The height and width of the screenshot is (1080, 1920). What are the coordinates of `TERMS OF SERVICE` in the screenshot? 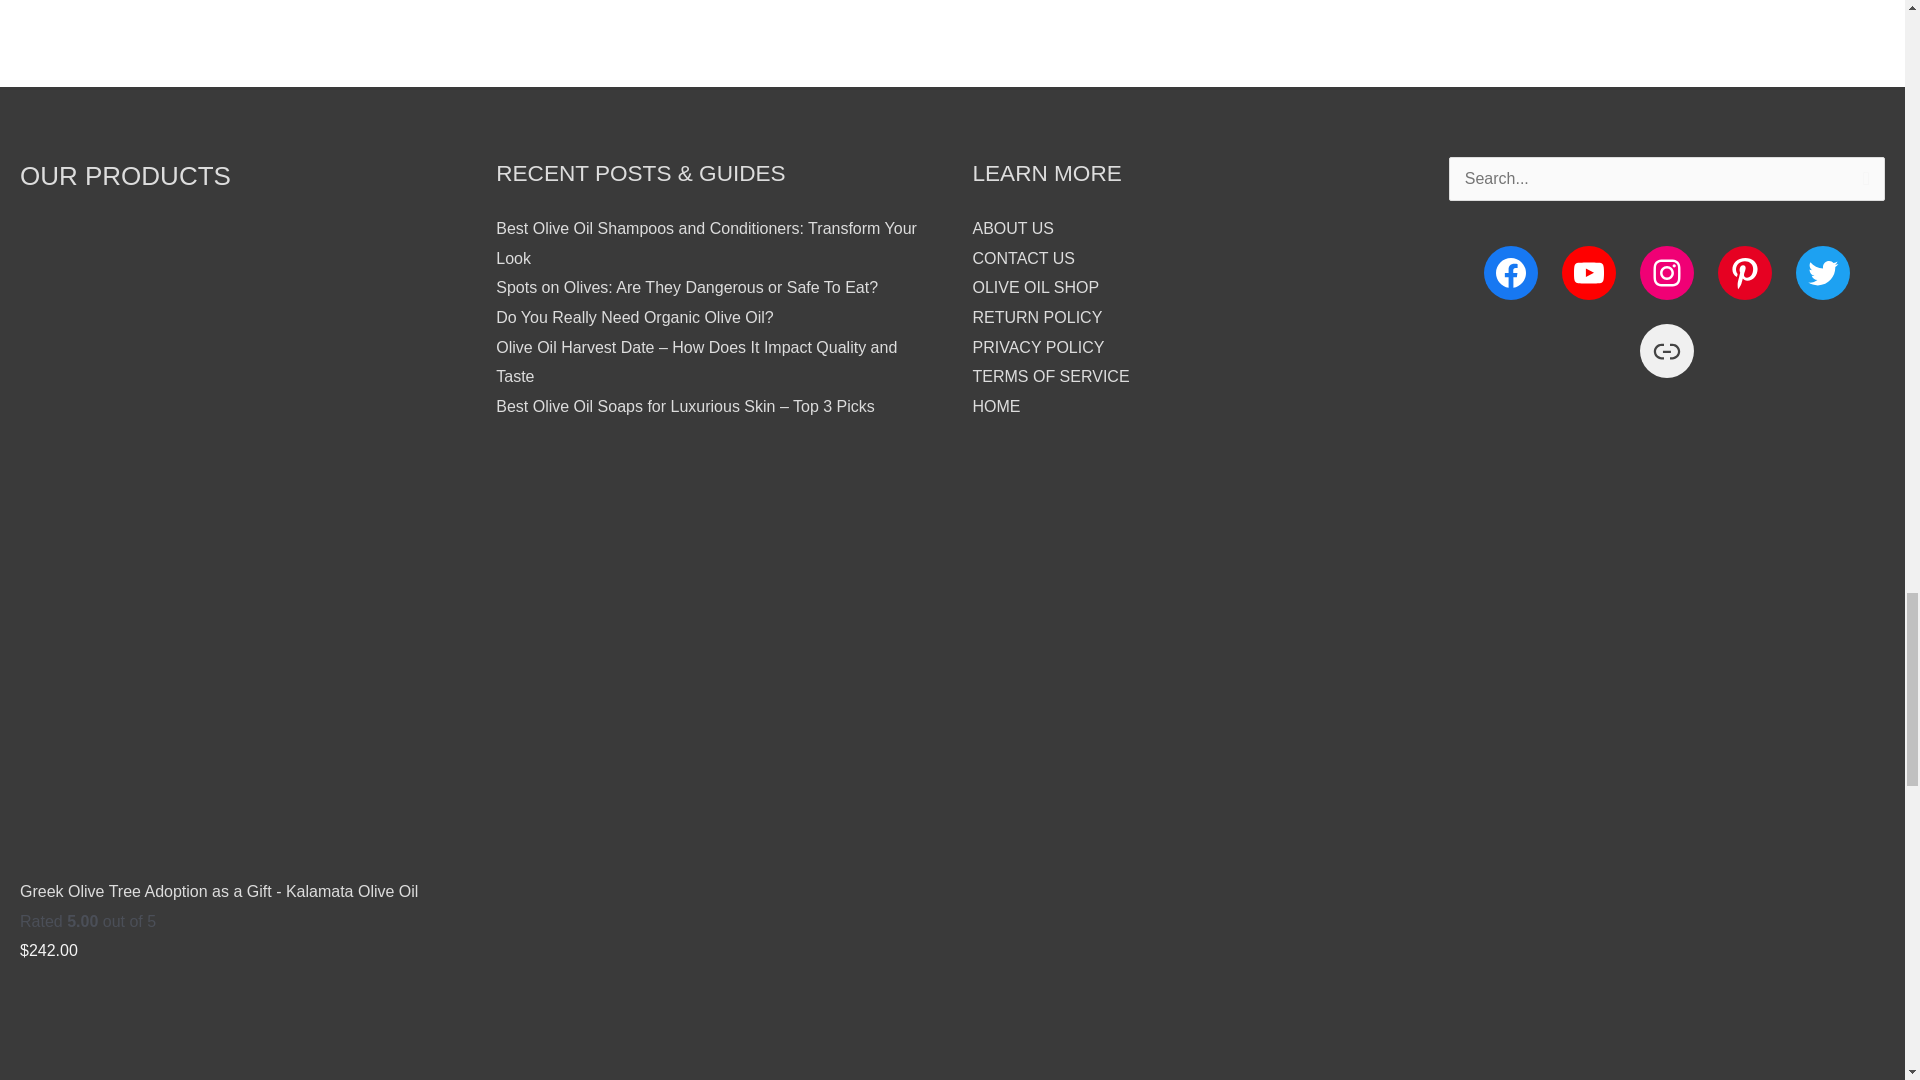 It's located at (1050, 376).